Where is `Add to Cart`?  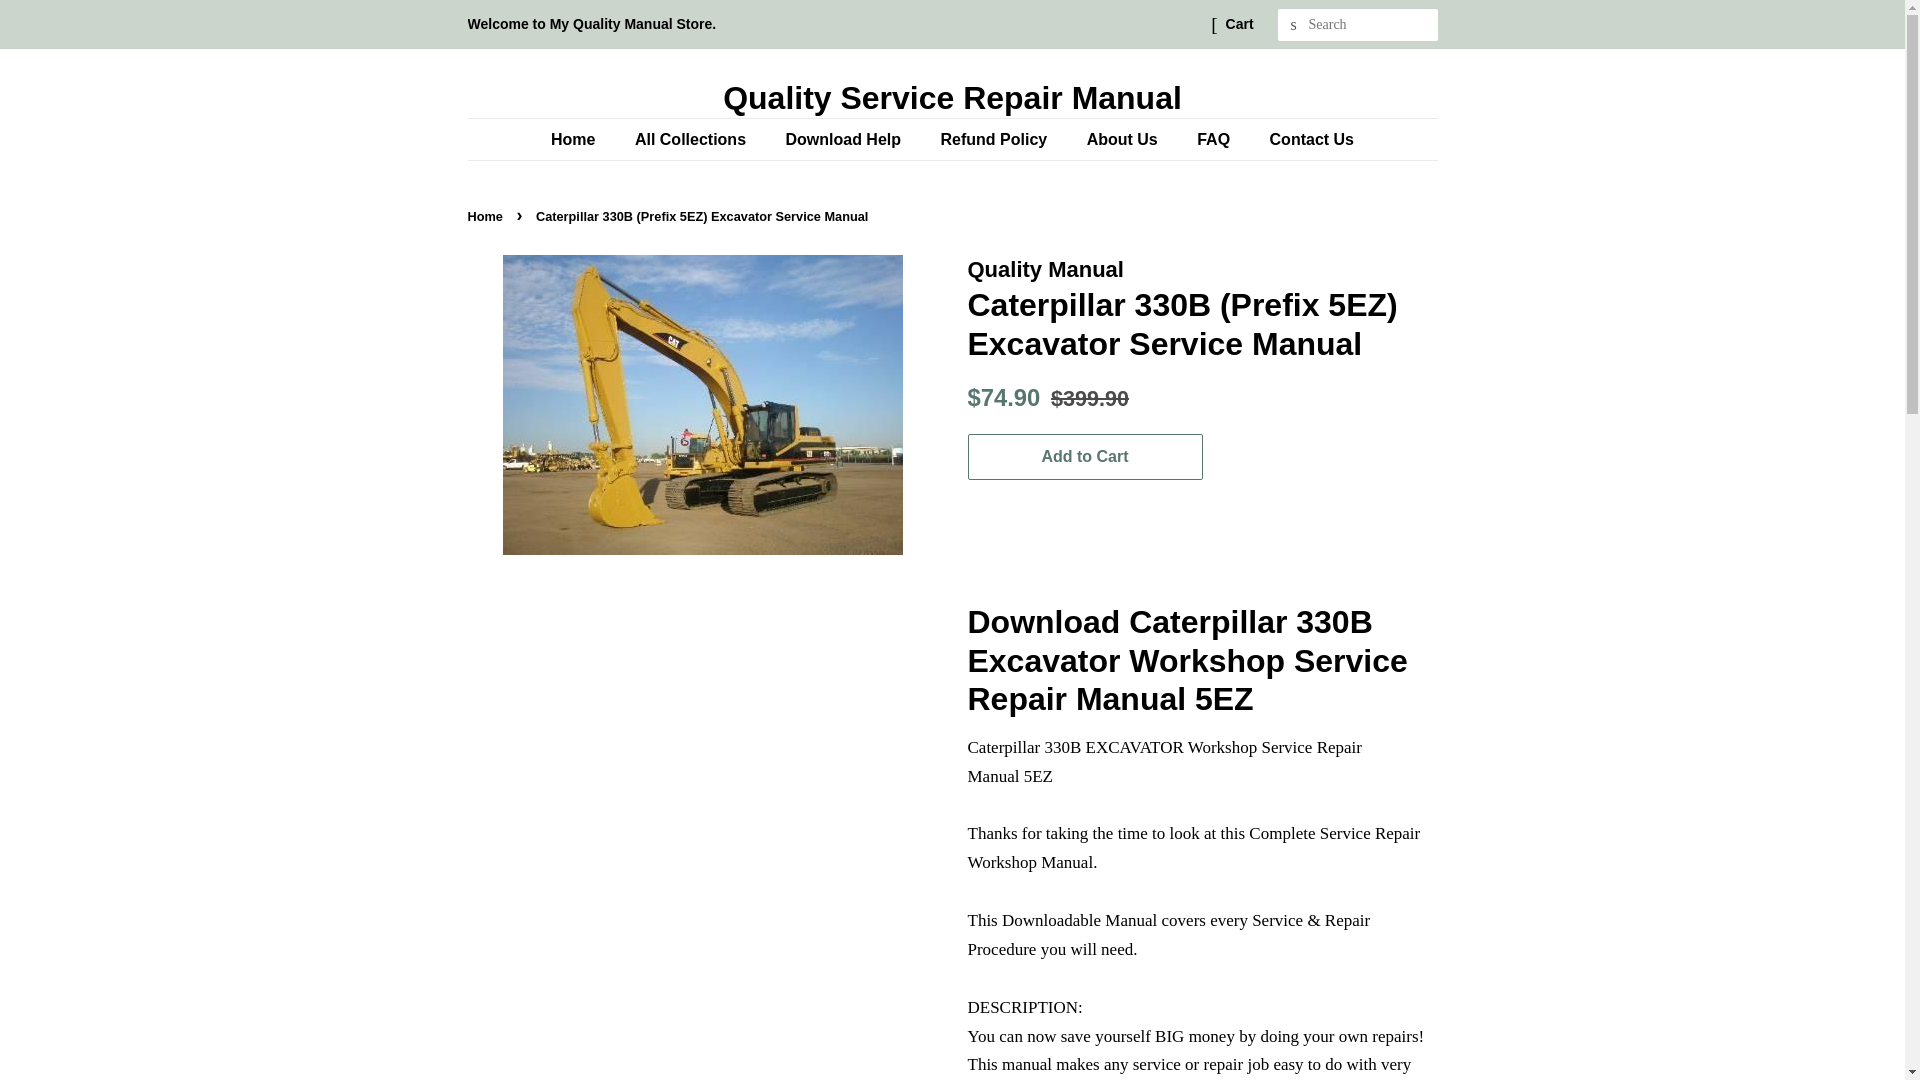 Add to Cart is located at coordinates (1085, 457).